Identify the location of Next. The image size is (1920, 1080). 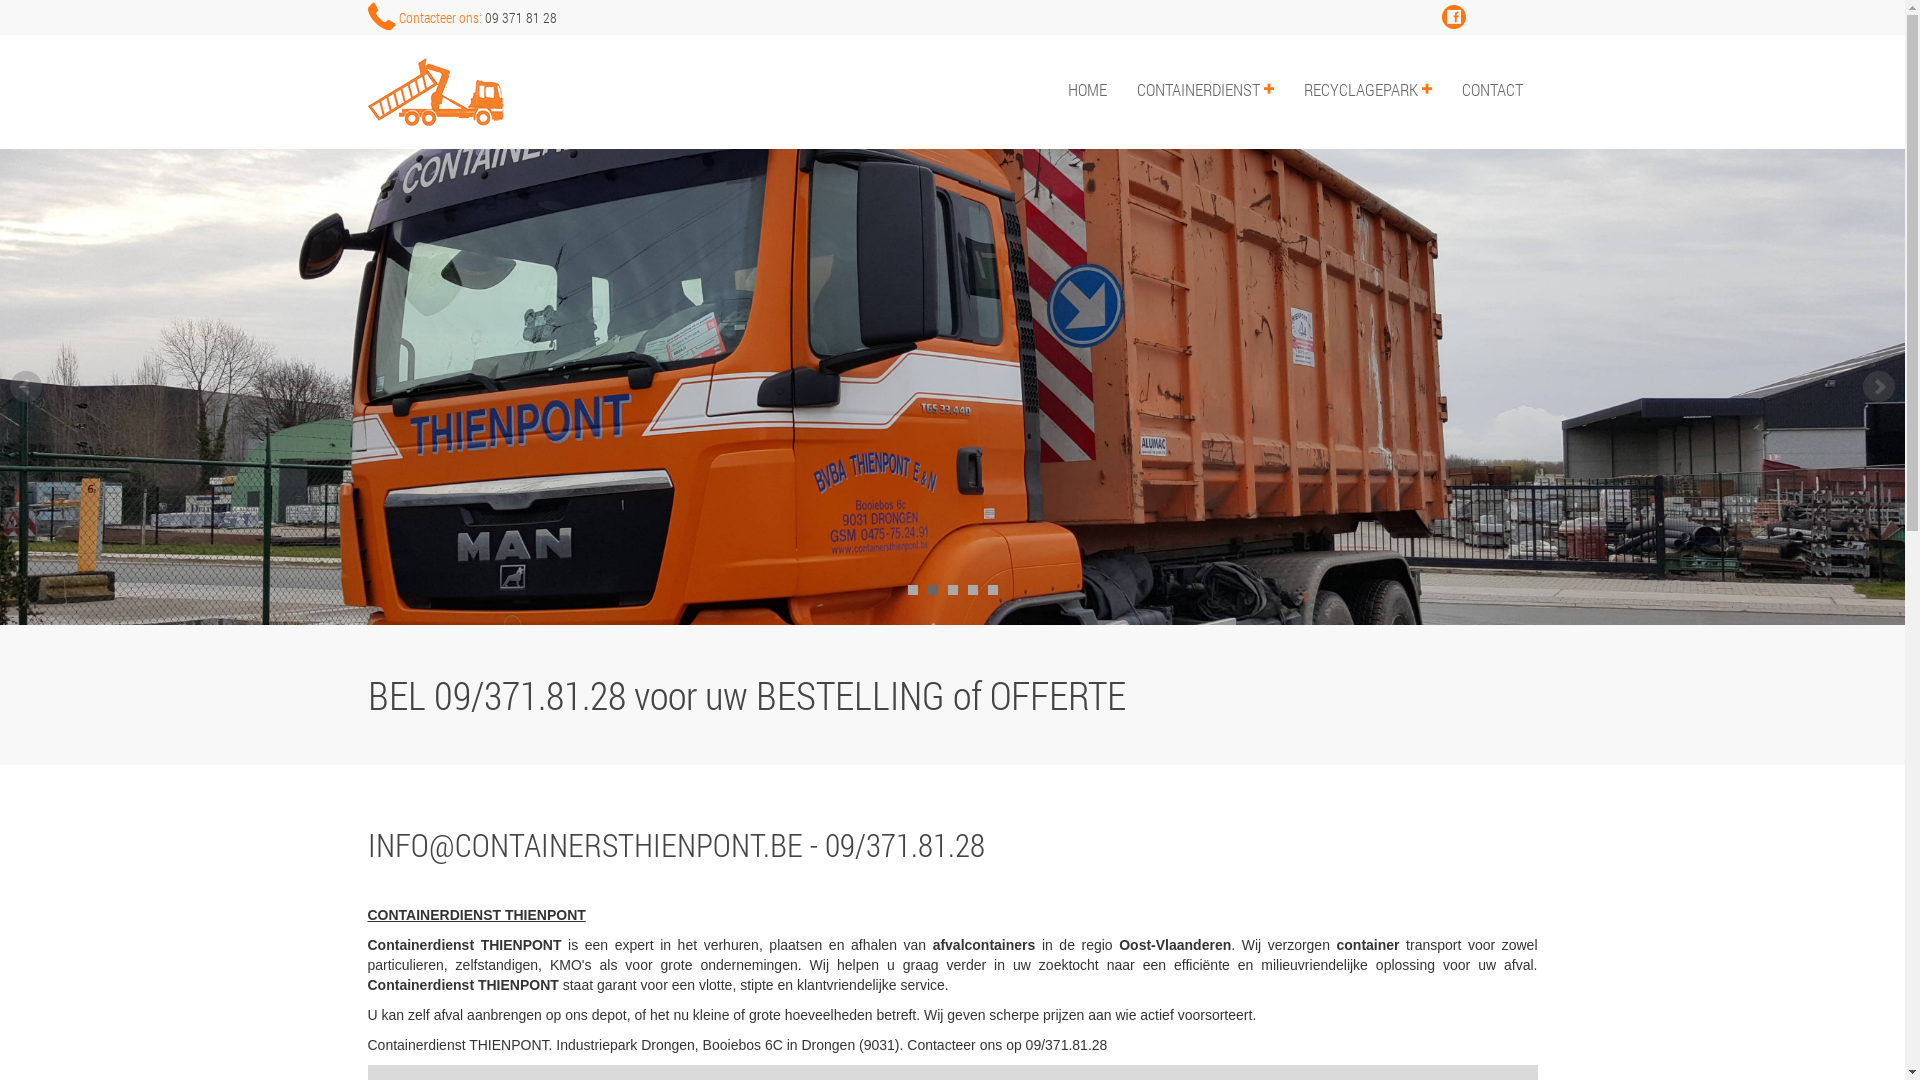
(1879, 387).